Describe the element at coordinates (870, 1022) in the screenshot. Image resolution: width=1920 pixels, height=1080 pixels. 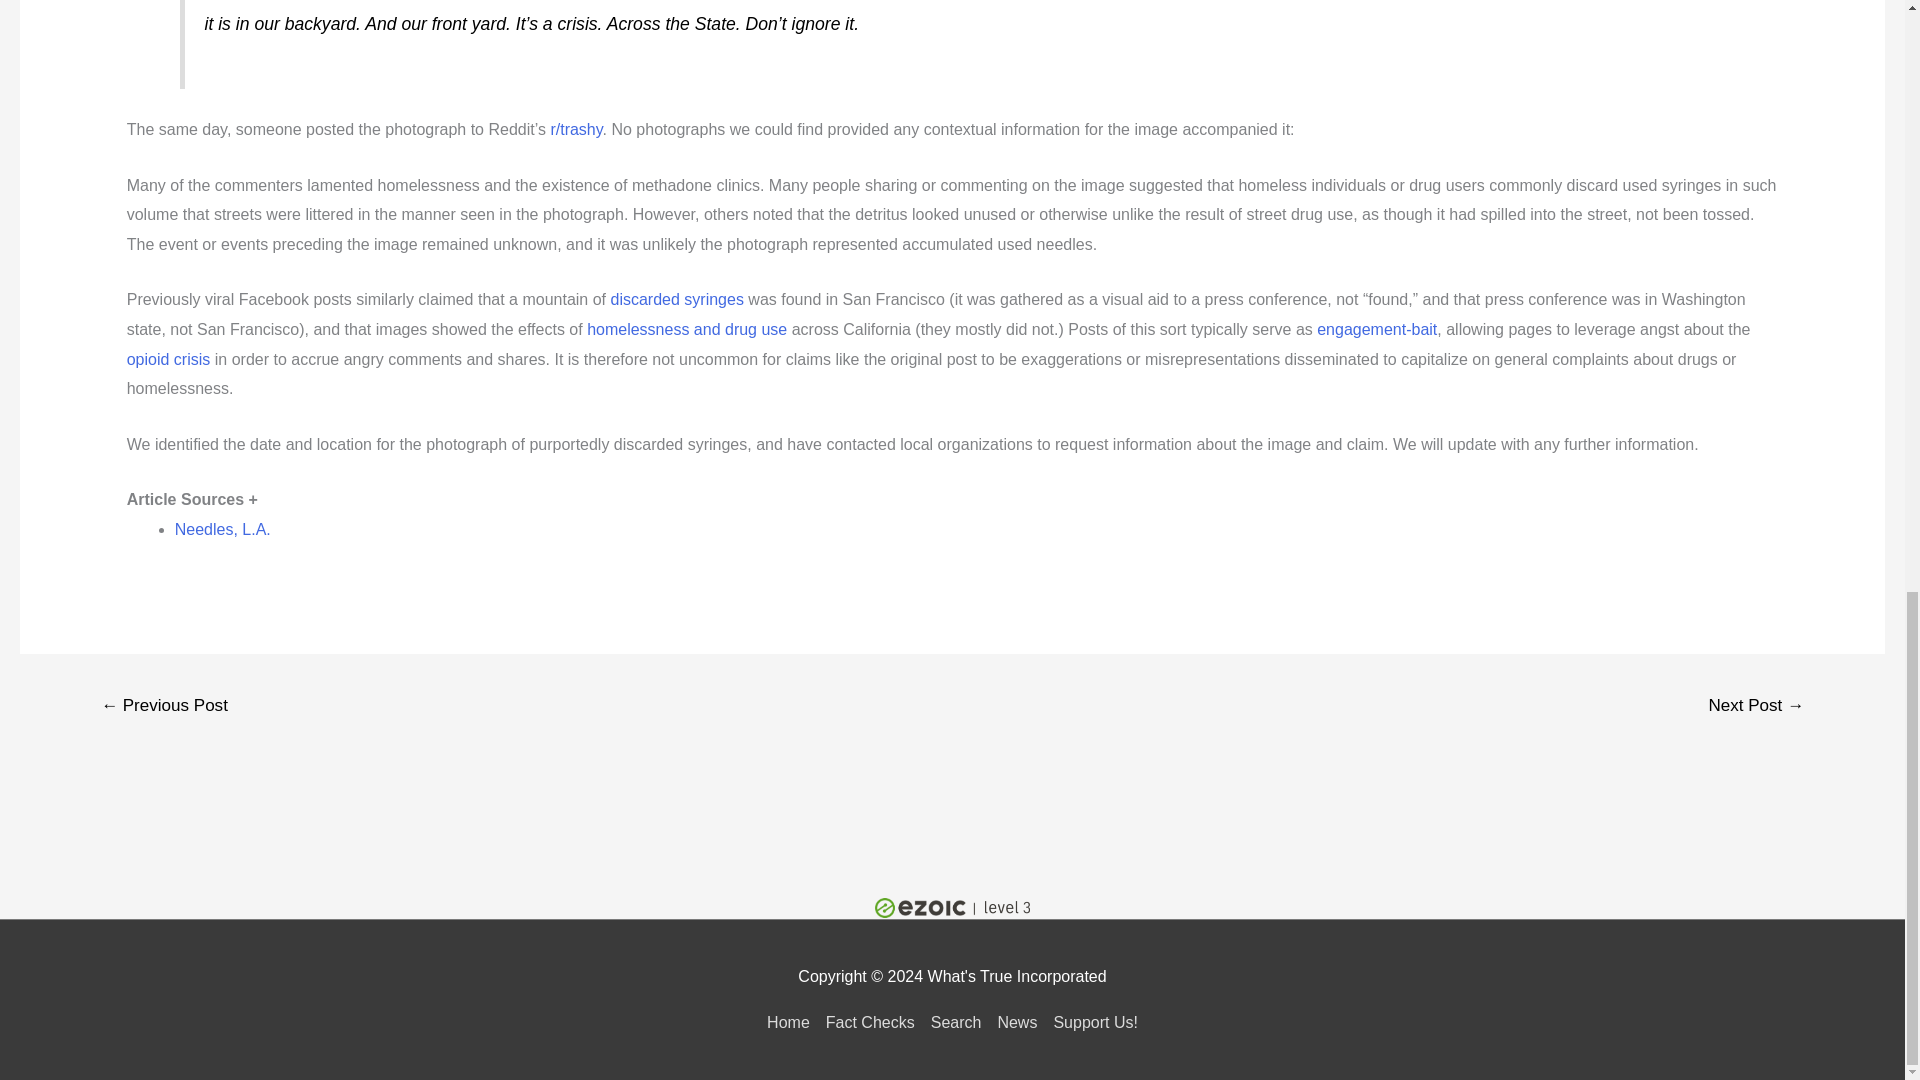
I see `Fact Checks` at that location.